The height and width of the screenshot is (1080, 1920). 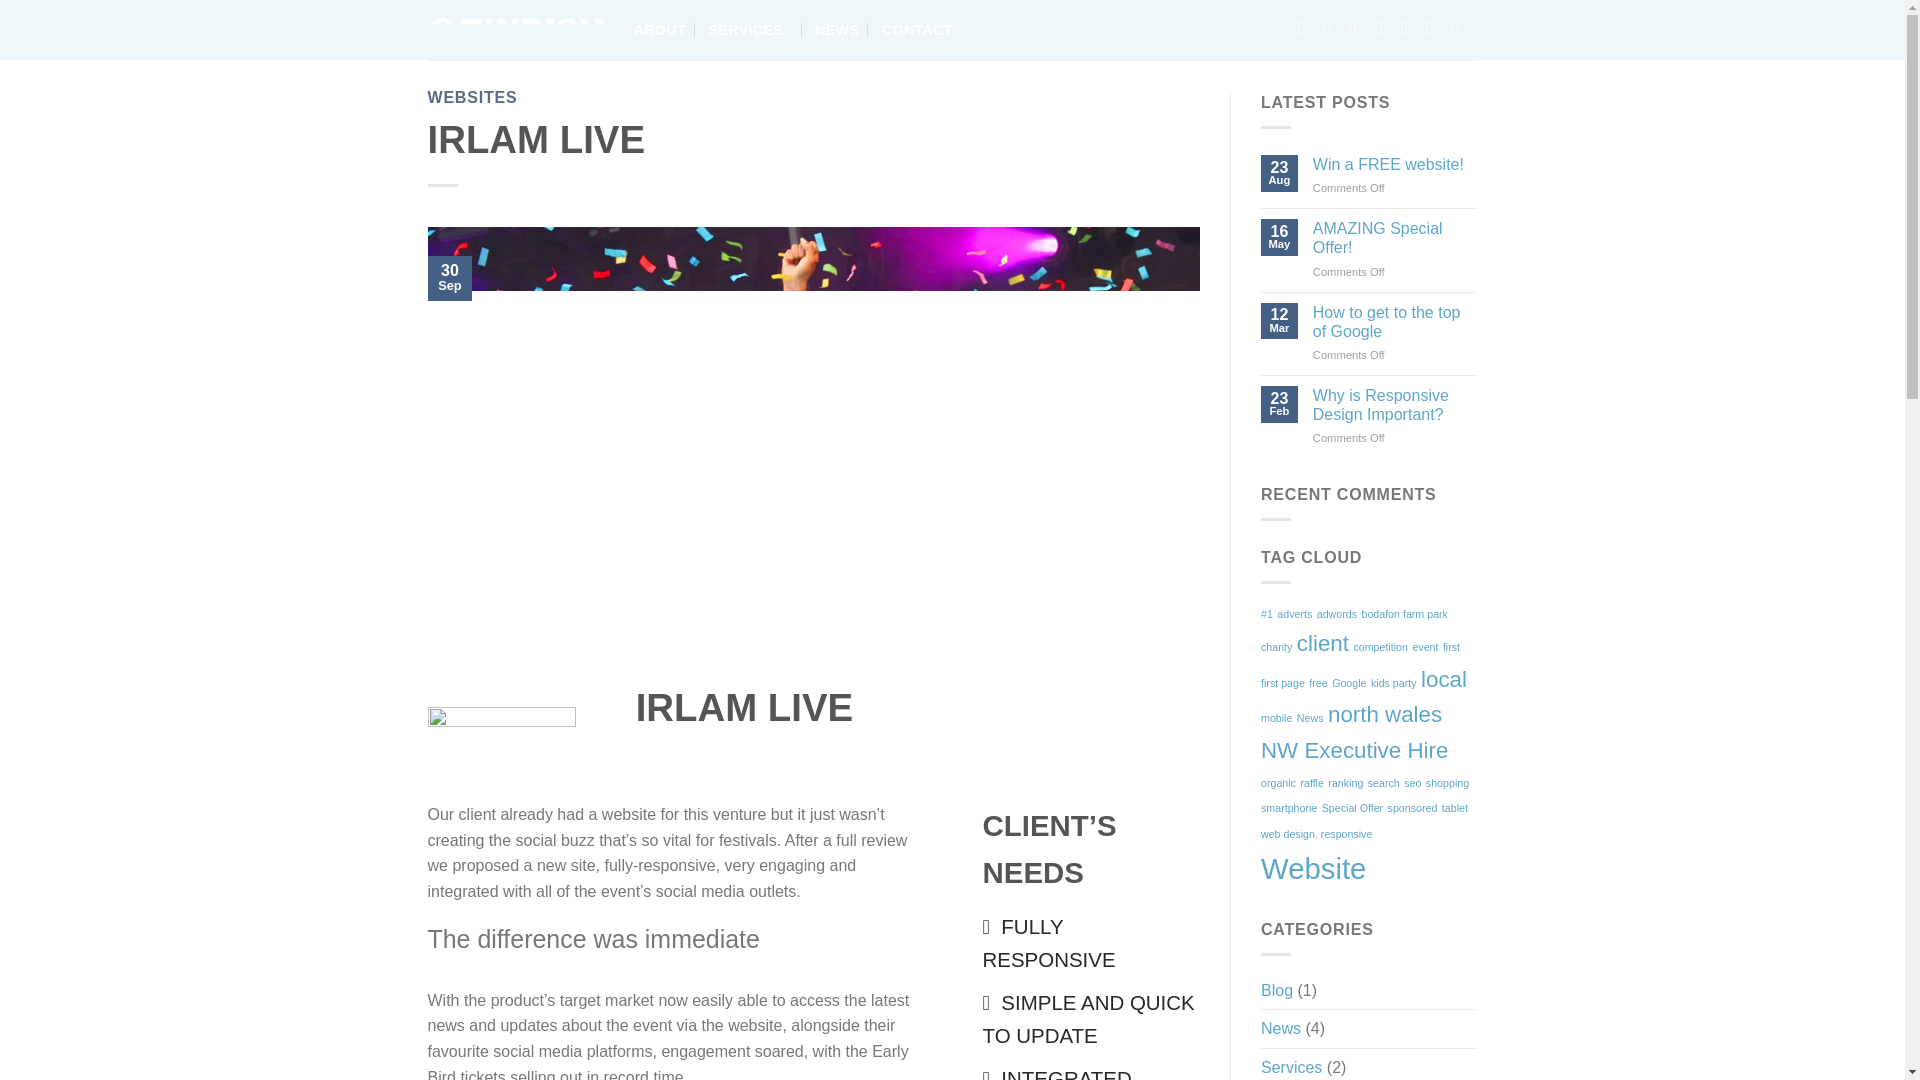 I want to click on Follow us on Instagram, so click(x=1414, y=28).